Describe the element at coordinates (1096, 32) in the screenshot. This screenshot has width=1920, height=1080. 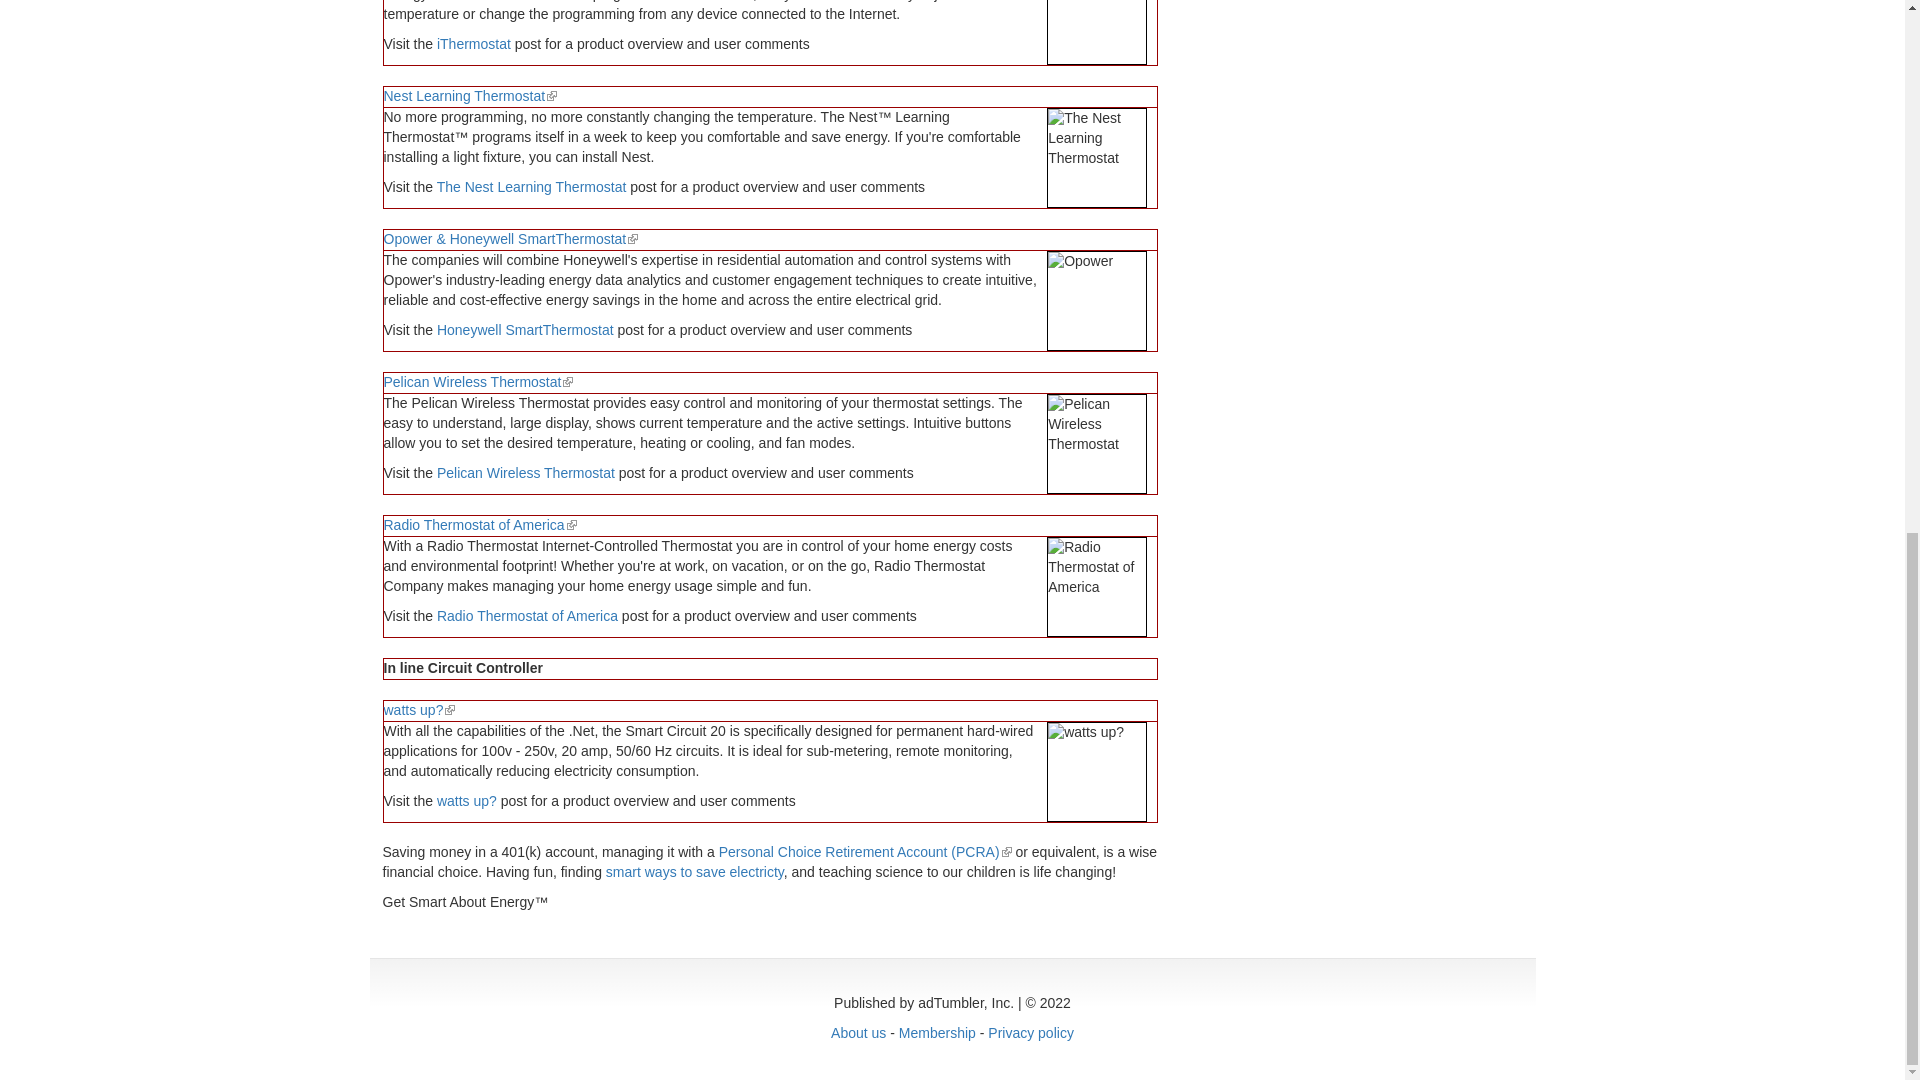
I see `iThermostat` at that location.